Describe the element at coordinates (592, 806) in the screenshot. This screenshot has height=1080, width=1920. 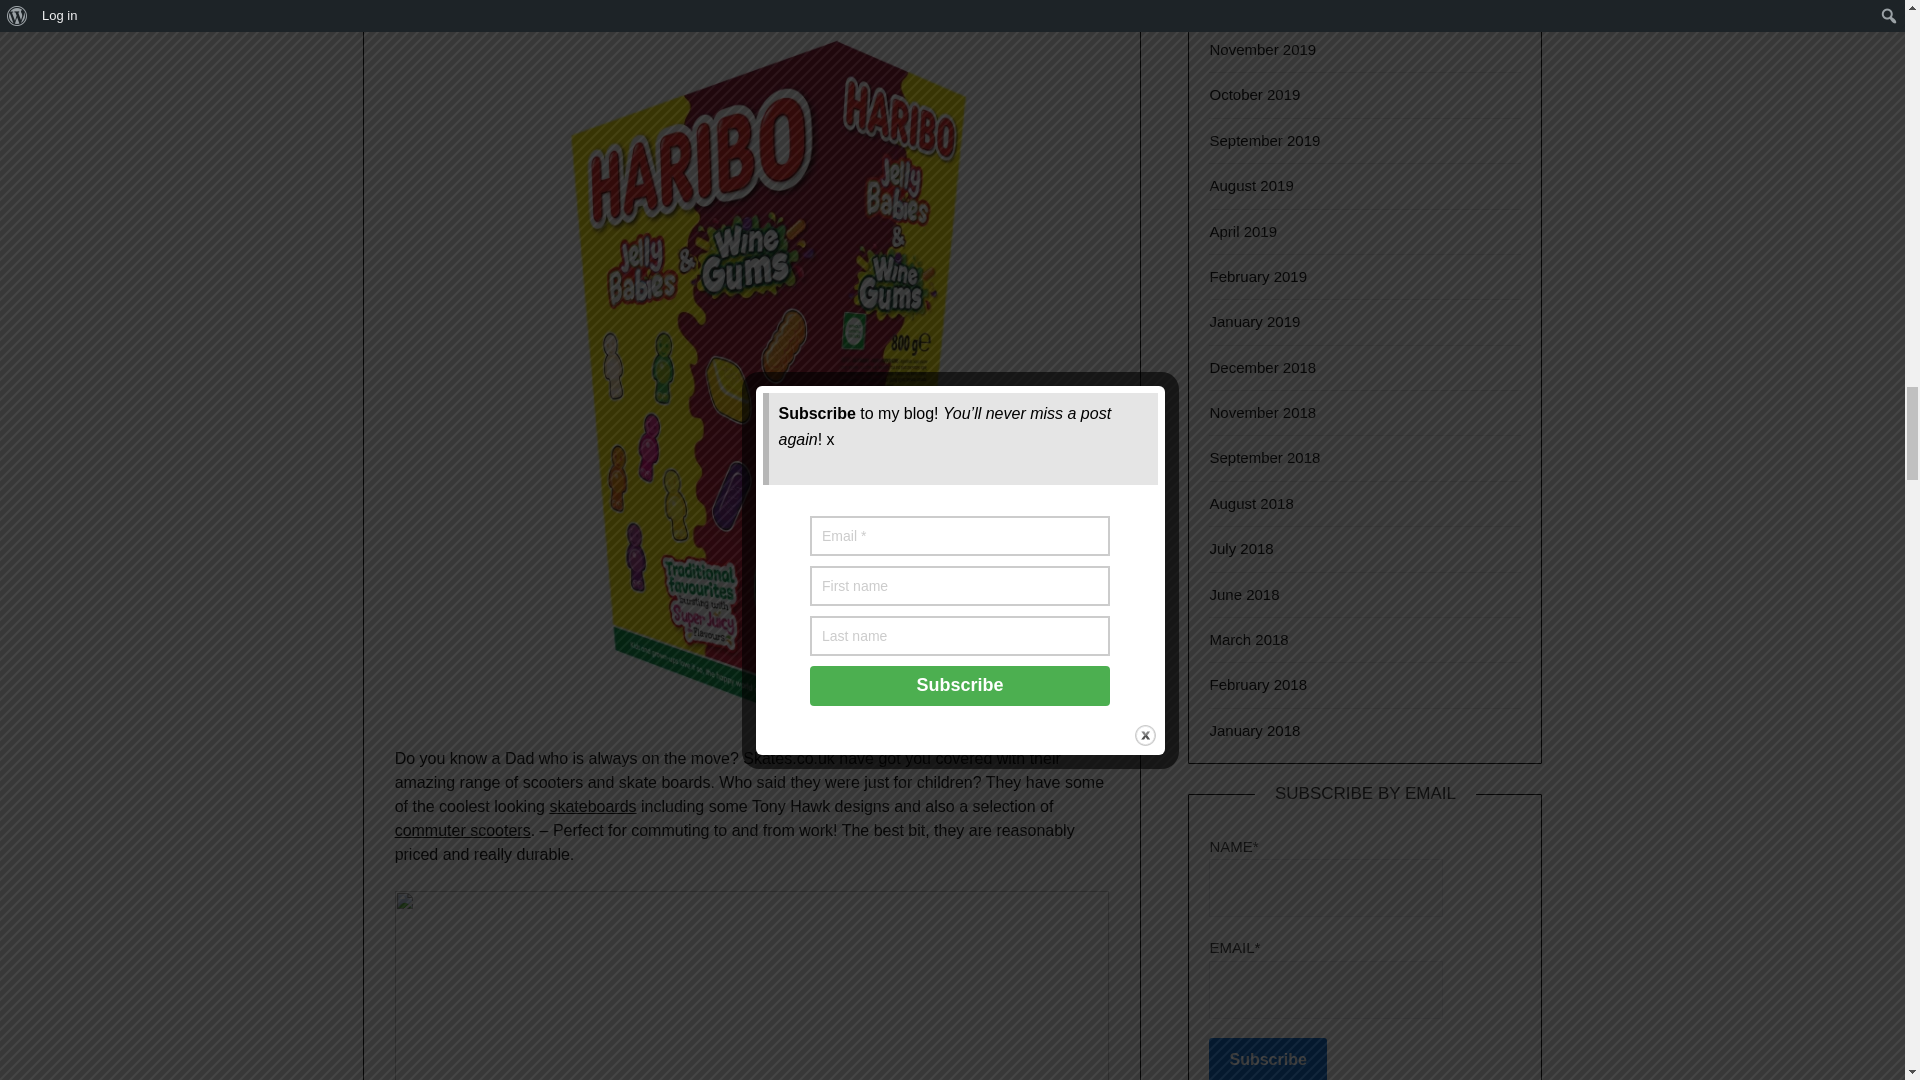
I see `skateboards` at that location.